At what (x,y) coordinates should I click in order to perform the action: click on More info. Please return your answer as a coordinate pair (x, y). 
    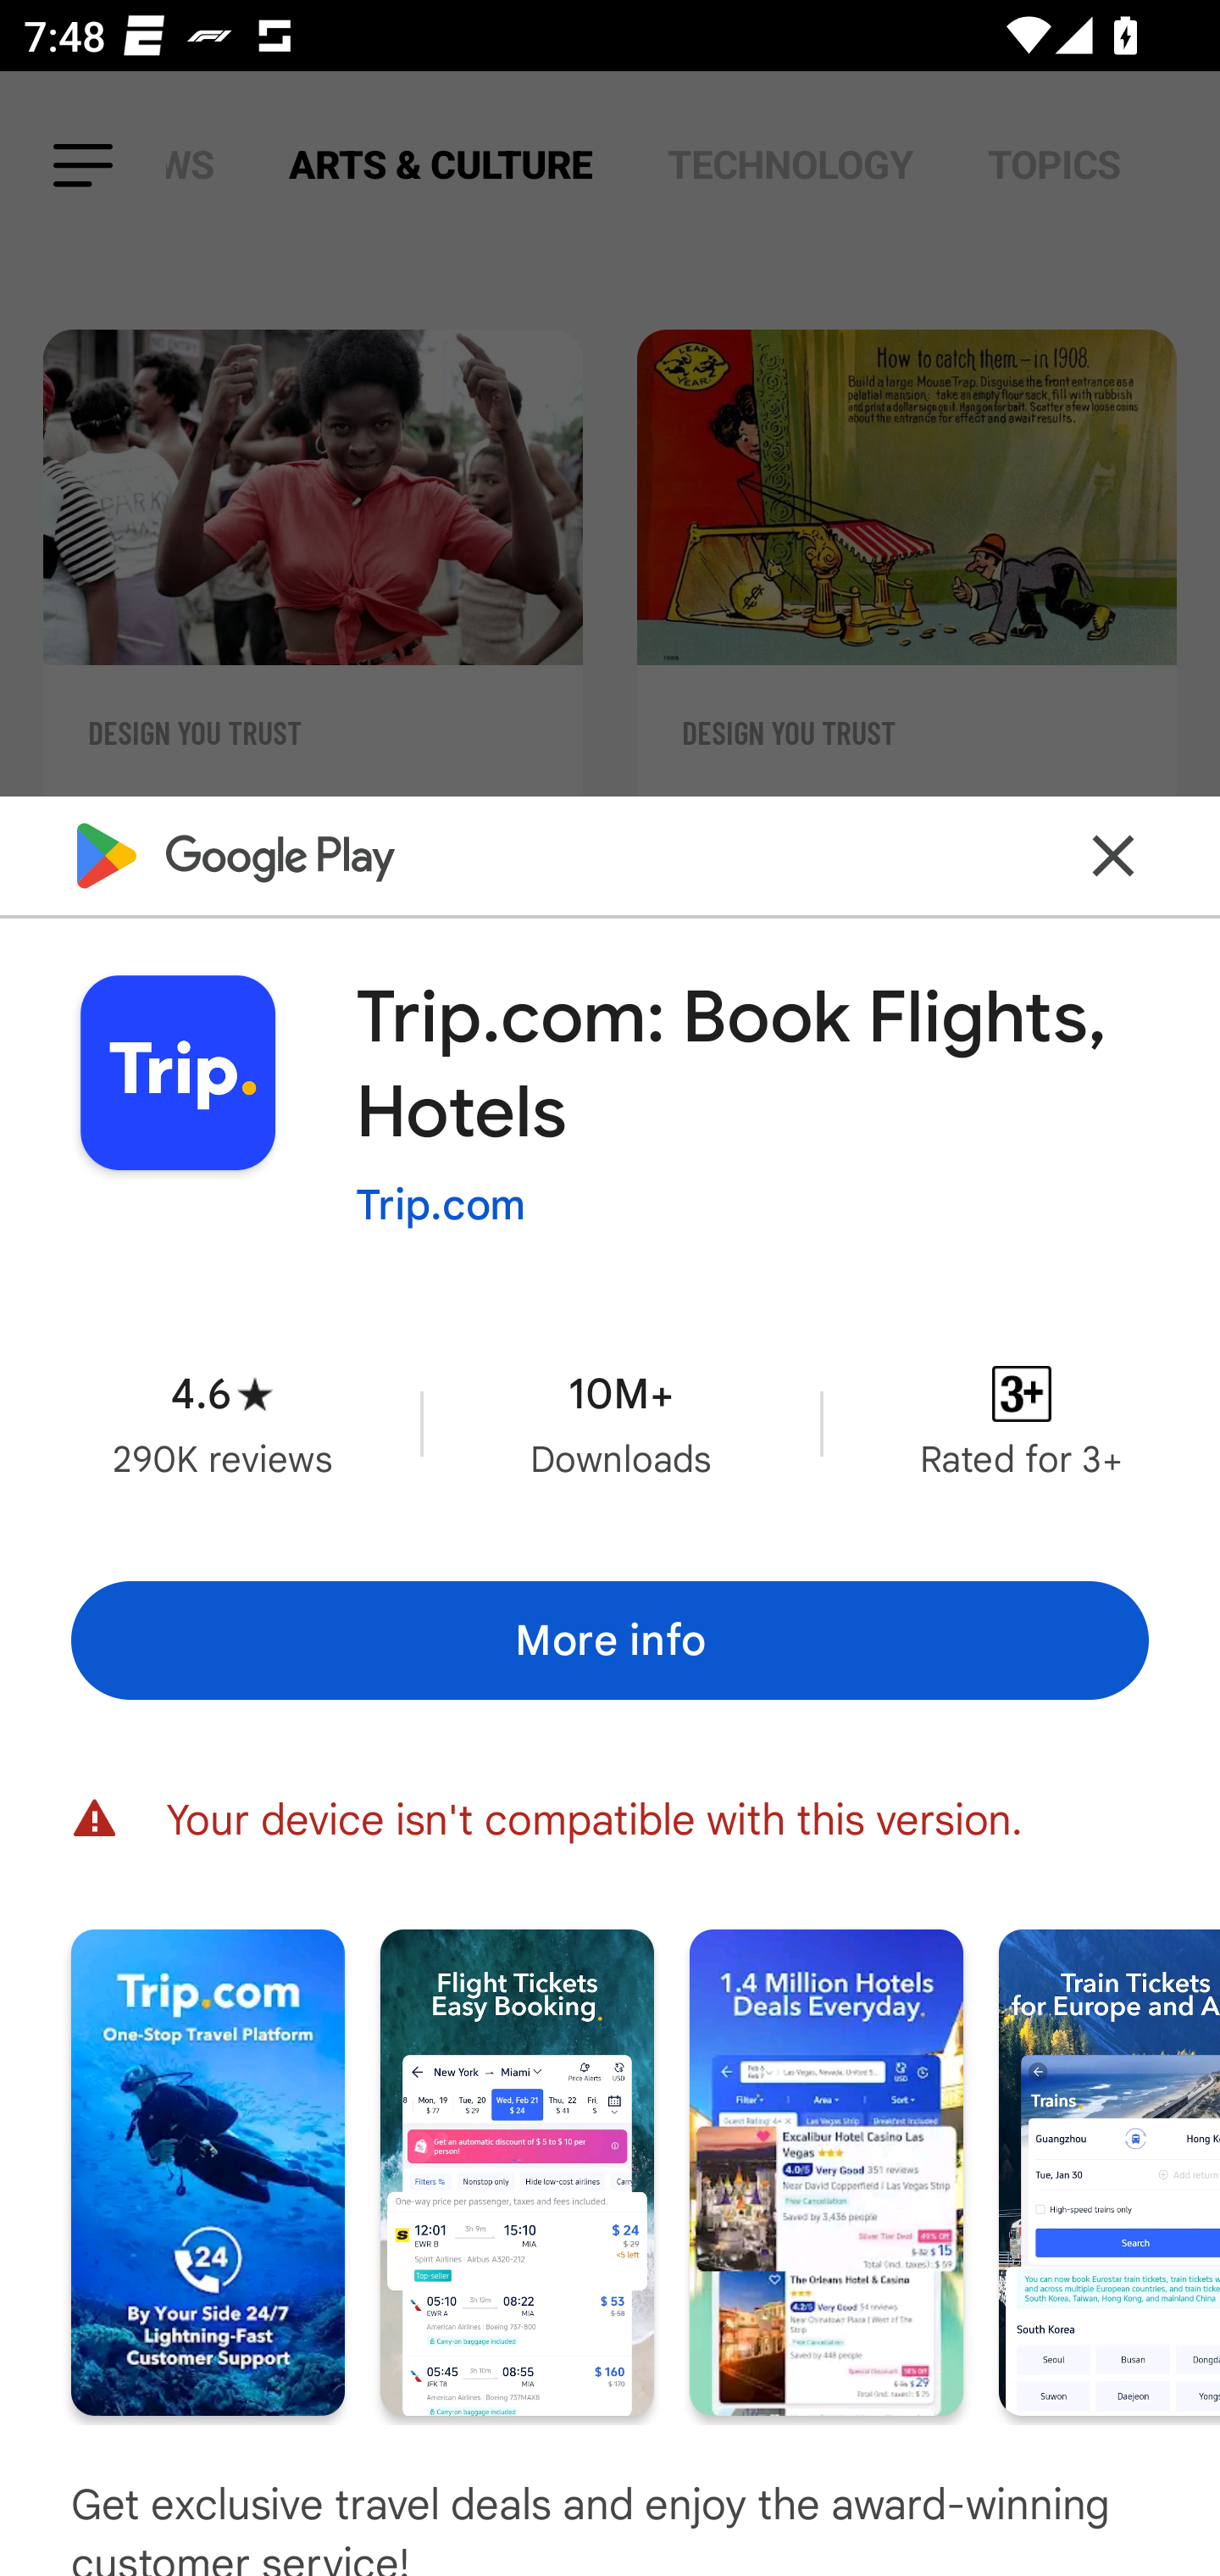
    Looking at the image, I should click on (610, 1641).